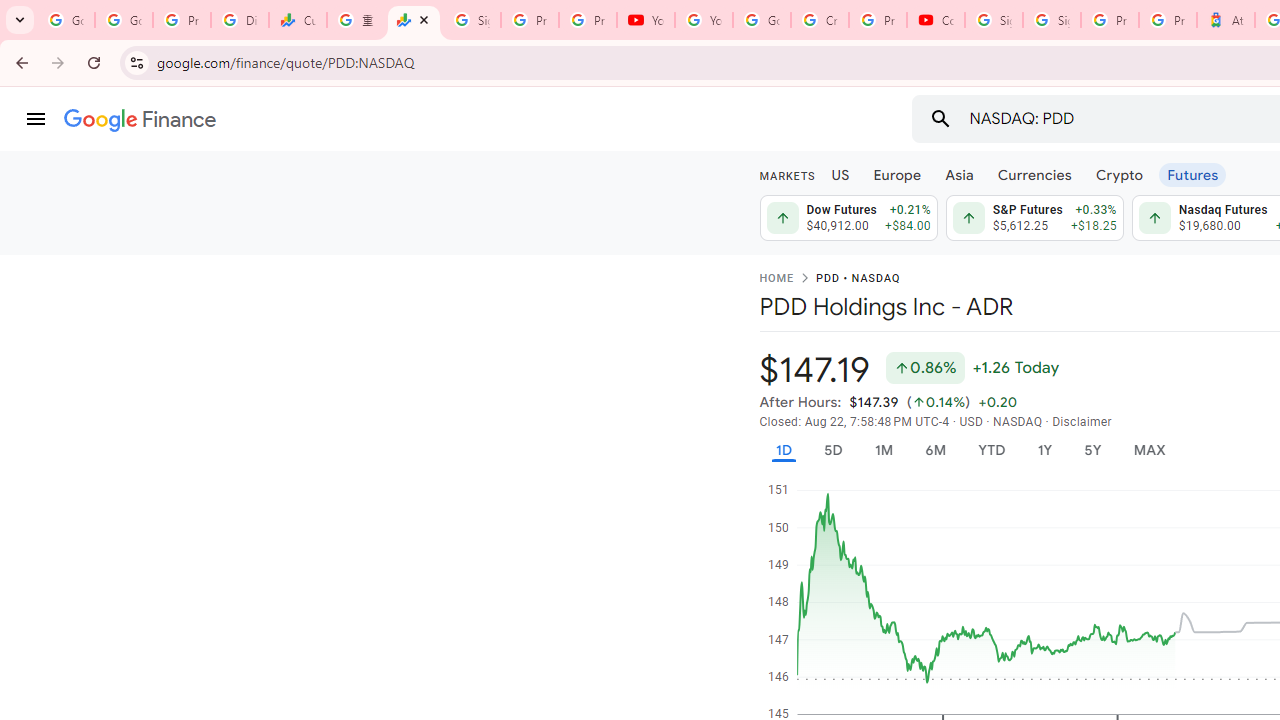  What do you see at coordinates (1034, 174) in the screenshot?
I see `Currencies` at bounding box center [1034, 174].